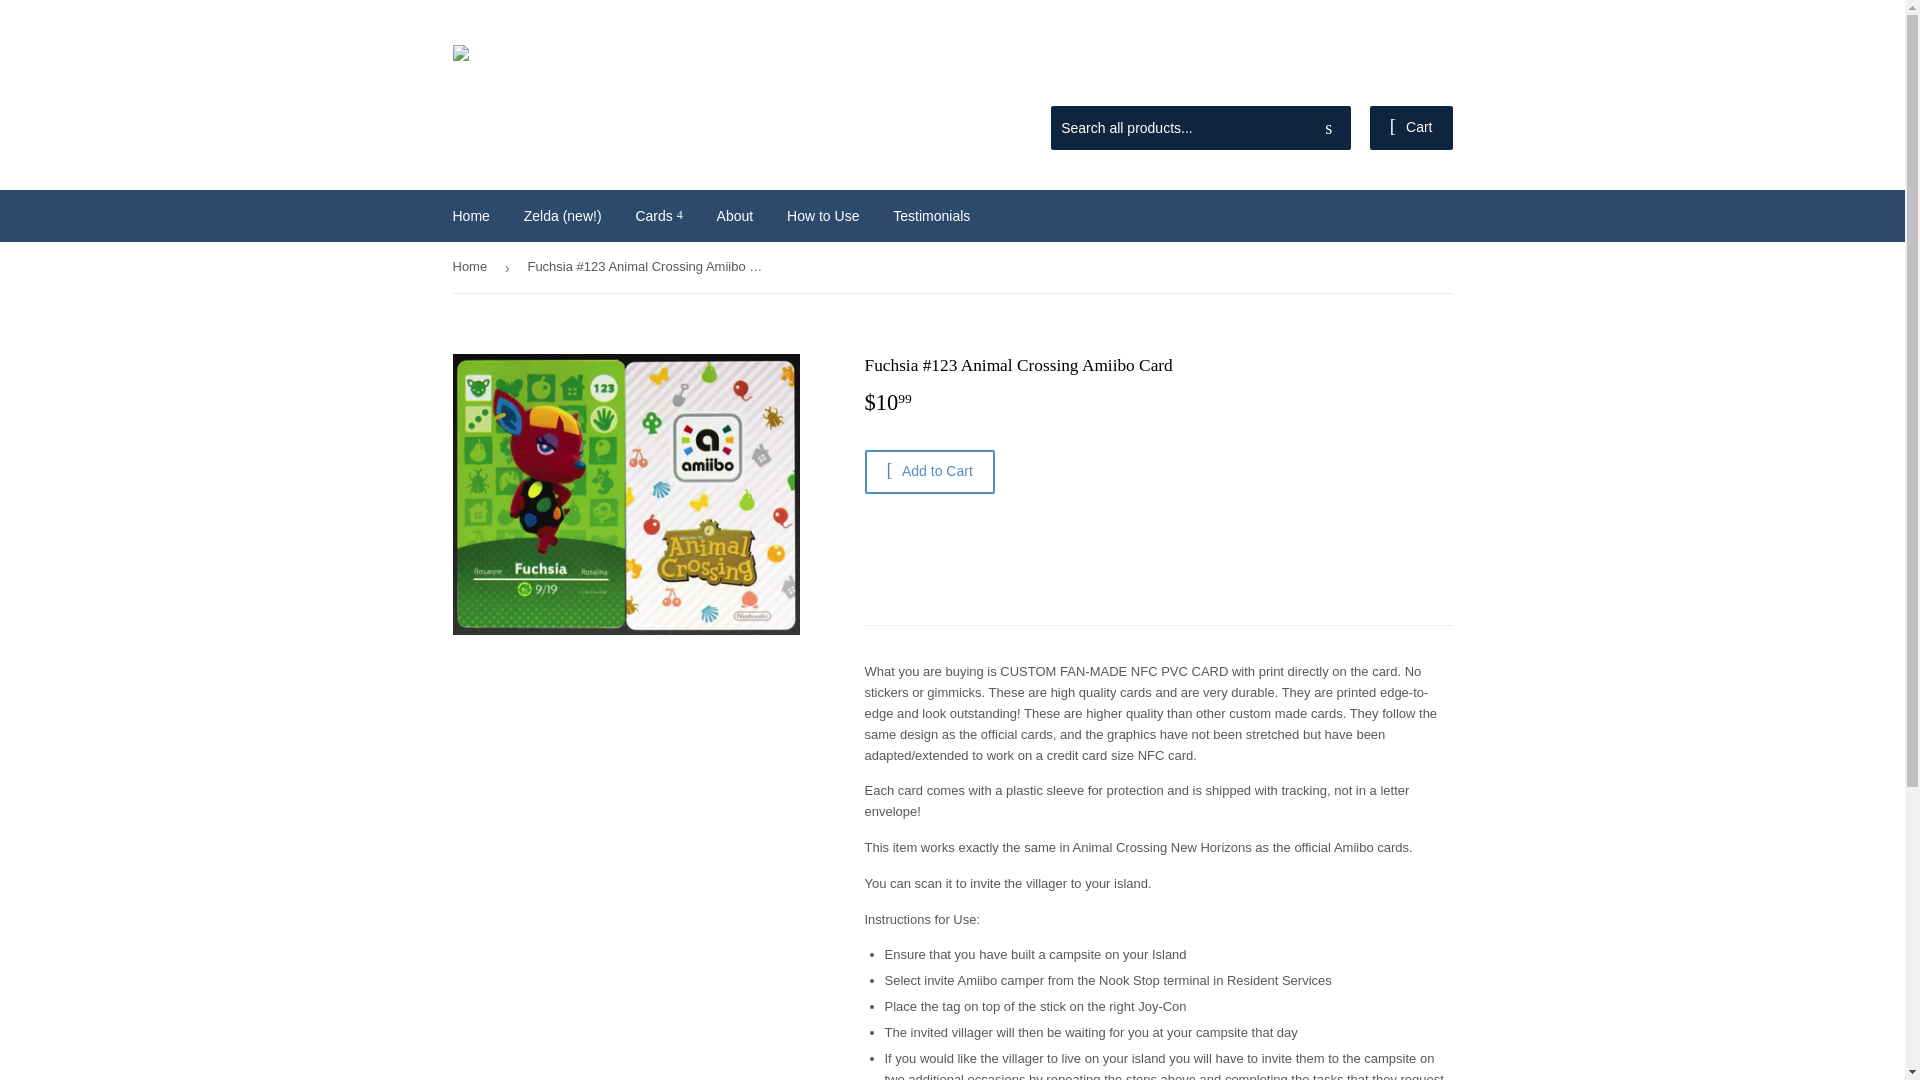 This screenshot has width=1920, height=1080. Describe the element at coordinates (658, 216) in the screenshot. I see `Cards` at that location.